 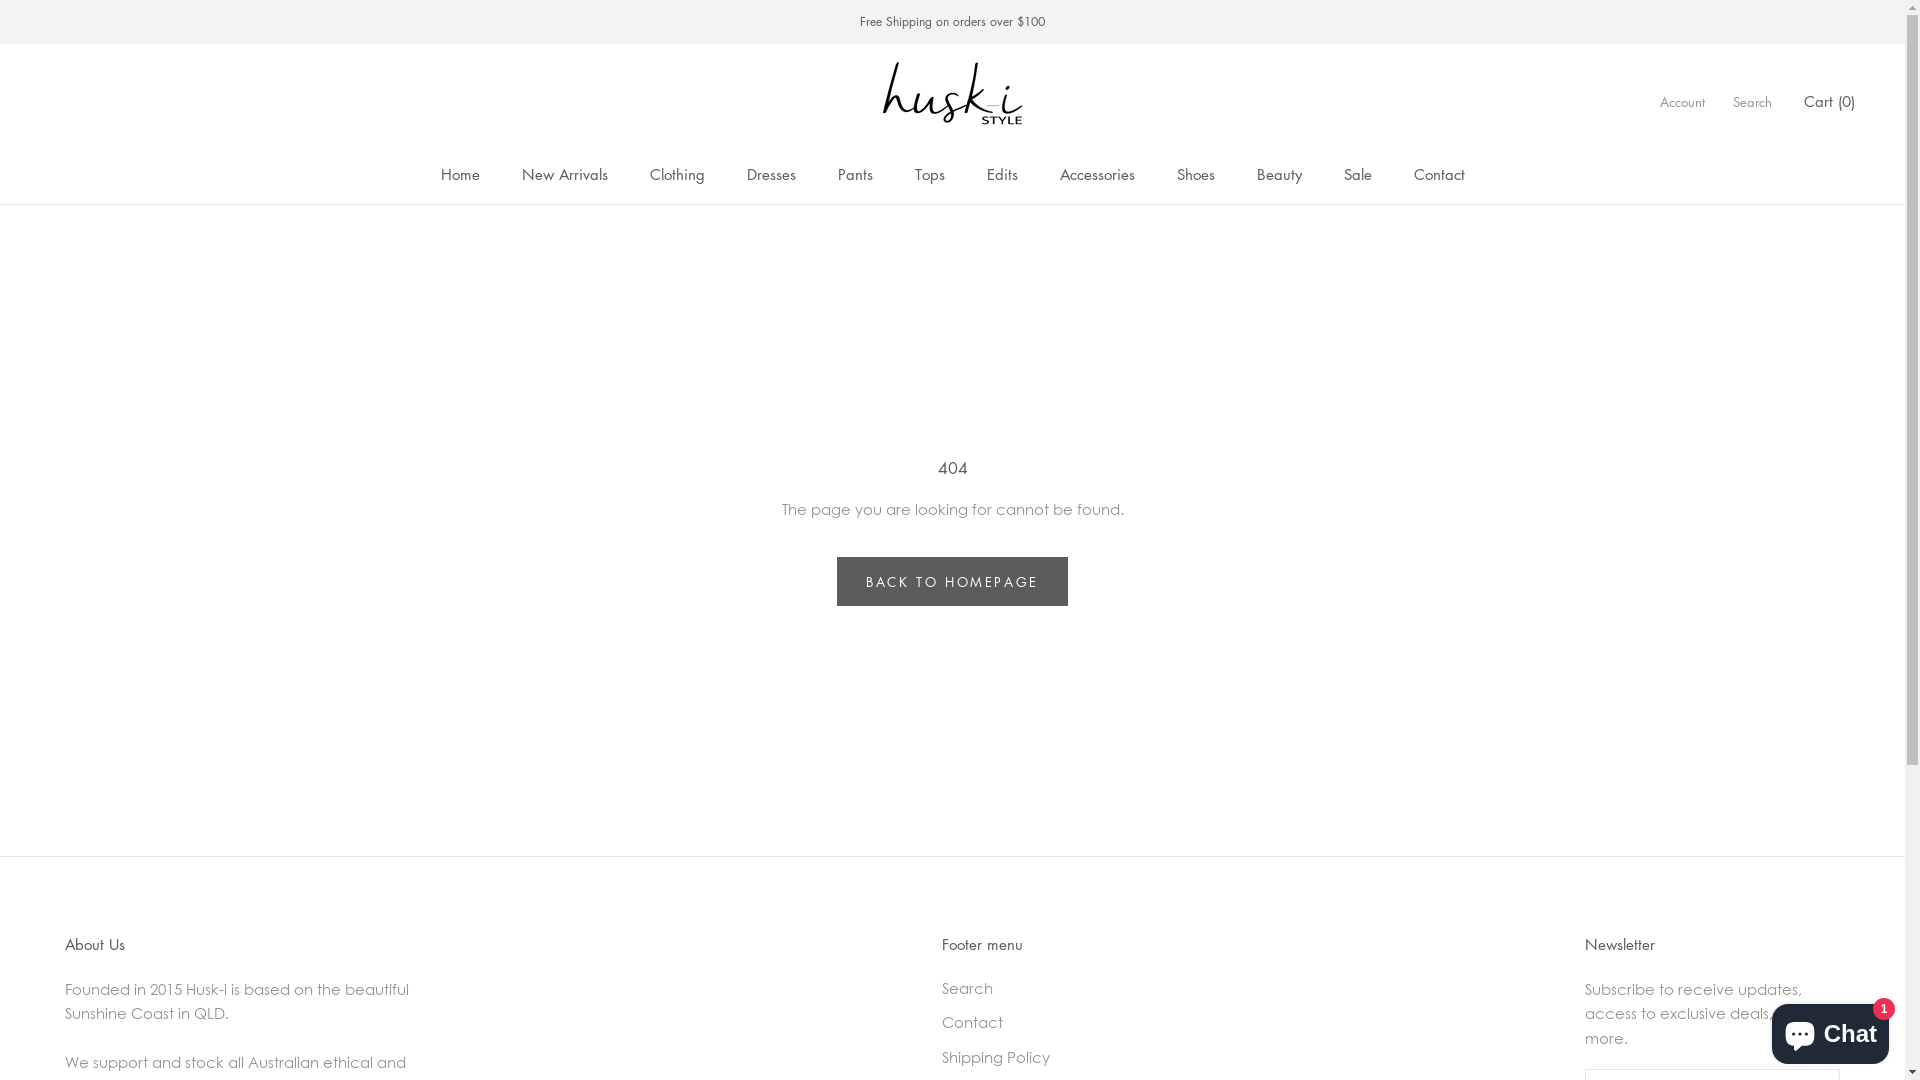 I want to click on New Arrivals
New Arrivals, so click(x=565, y=174).